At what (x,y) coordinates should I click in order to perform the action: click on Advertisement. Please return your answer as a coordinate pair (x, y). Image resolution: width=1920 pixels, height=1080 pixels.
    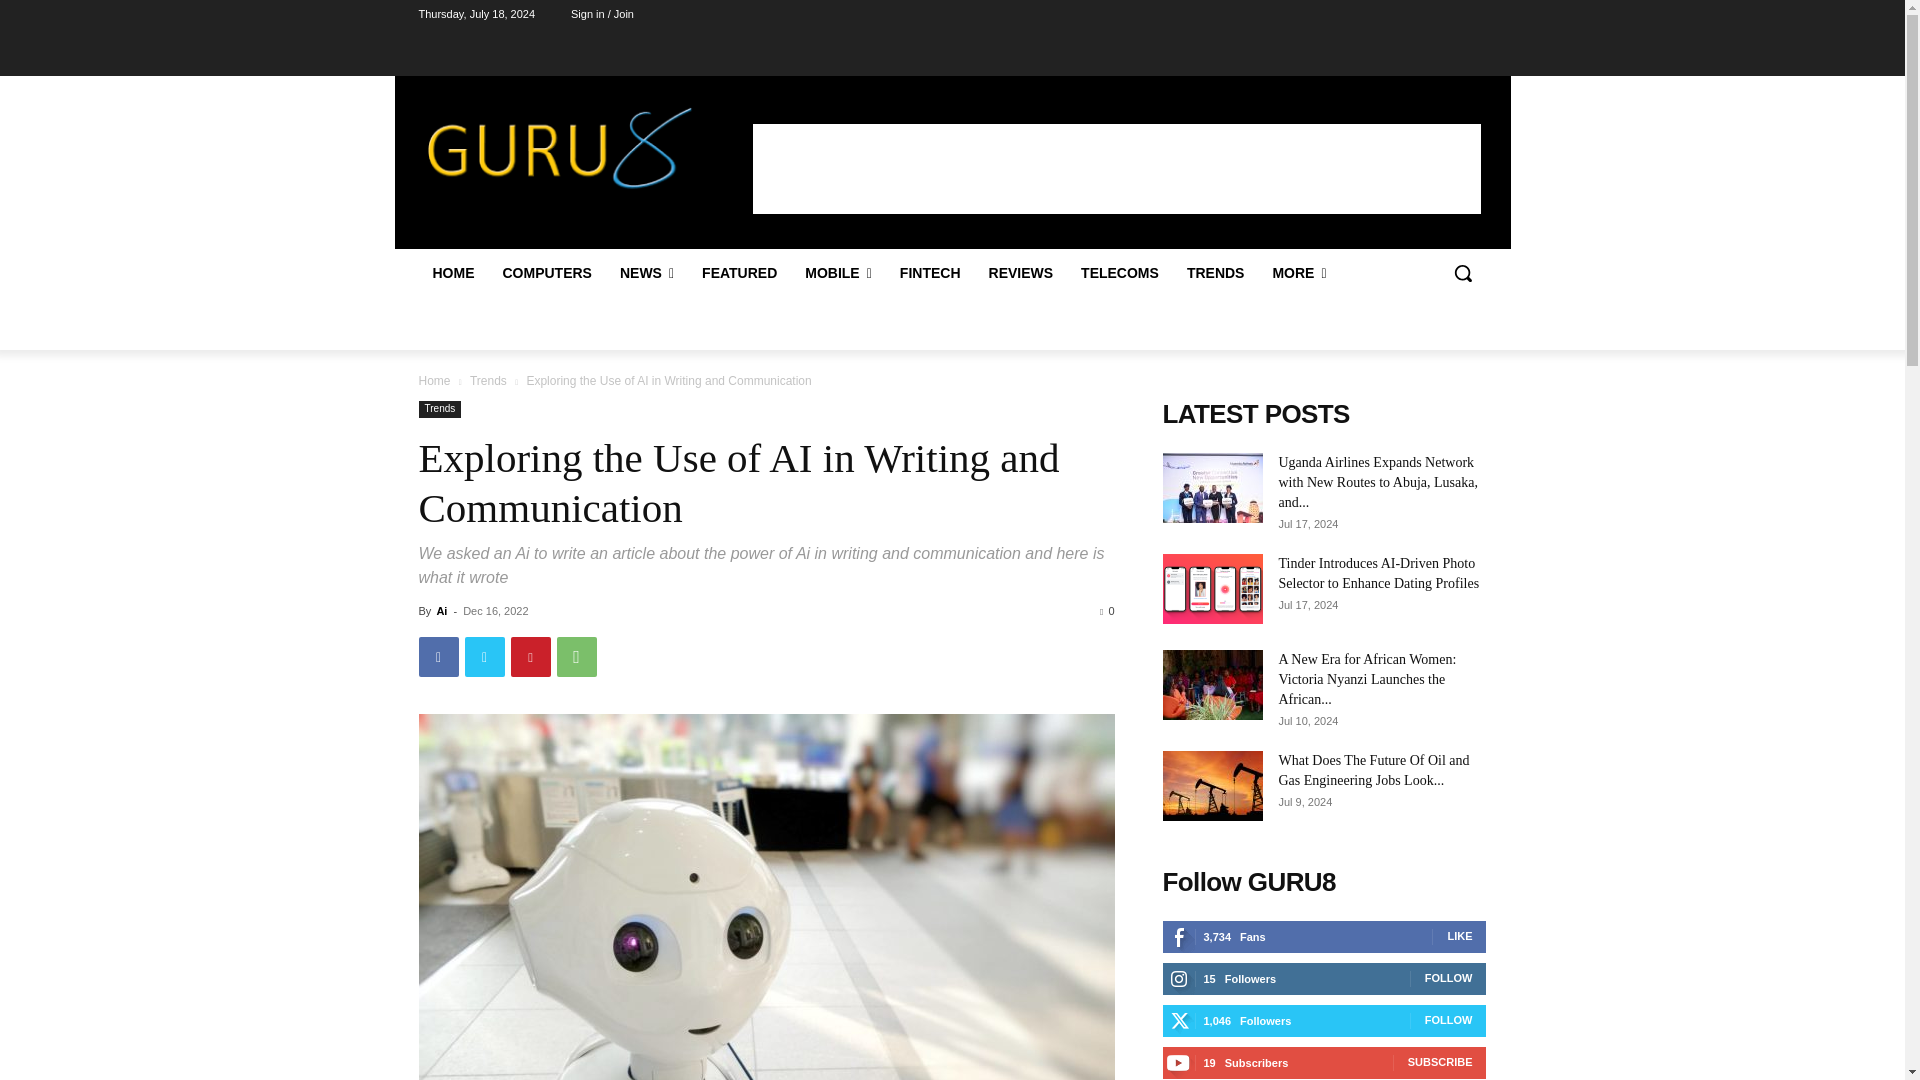
    Looking at the image, I should click on (1116, 168).